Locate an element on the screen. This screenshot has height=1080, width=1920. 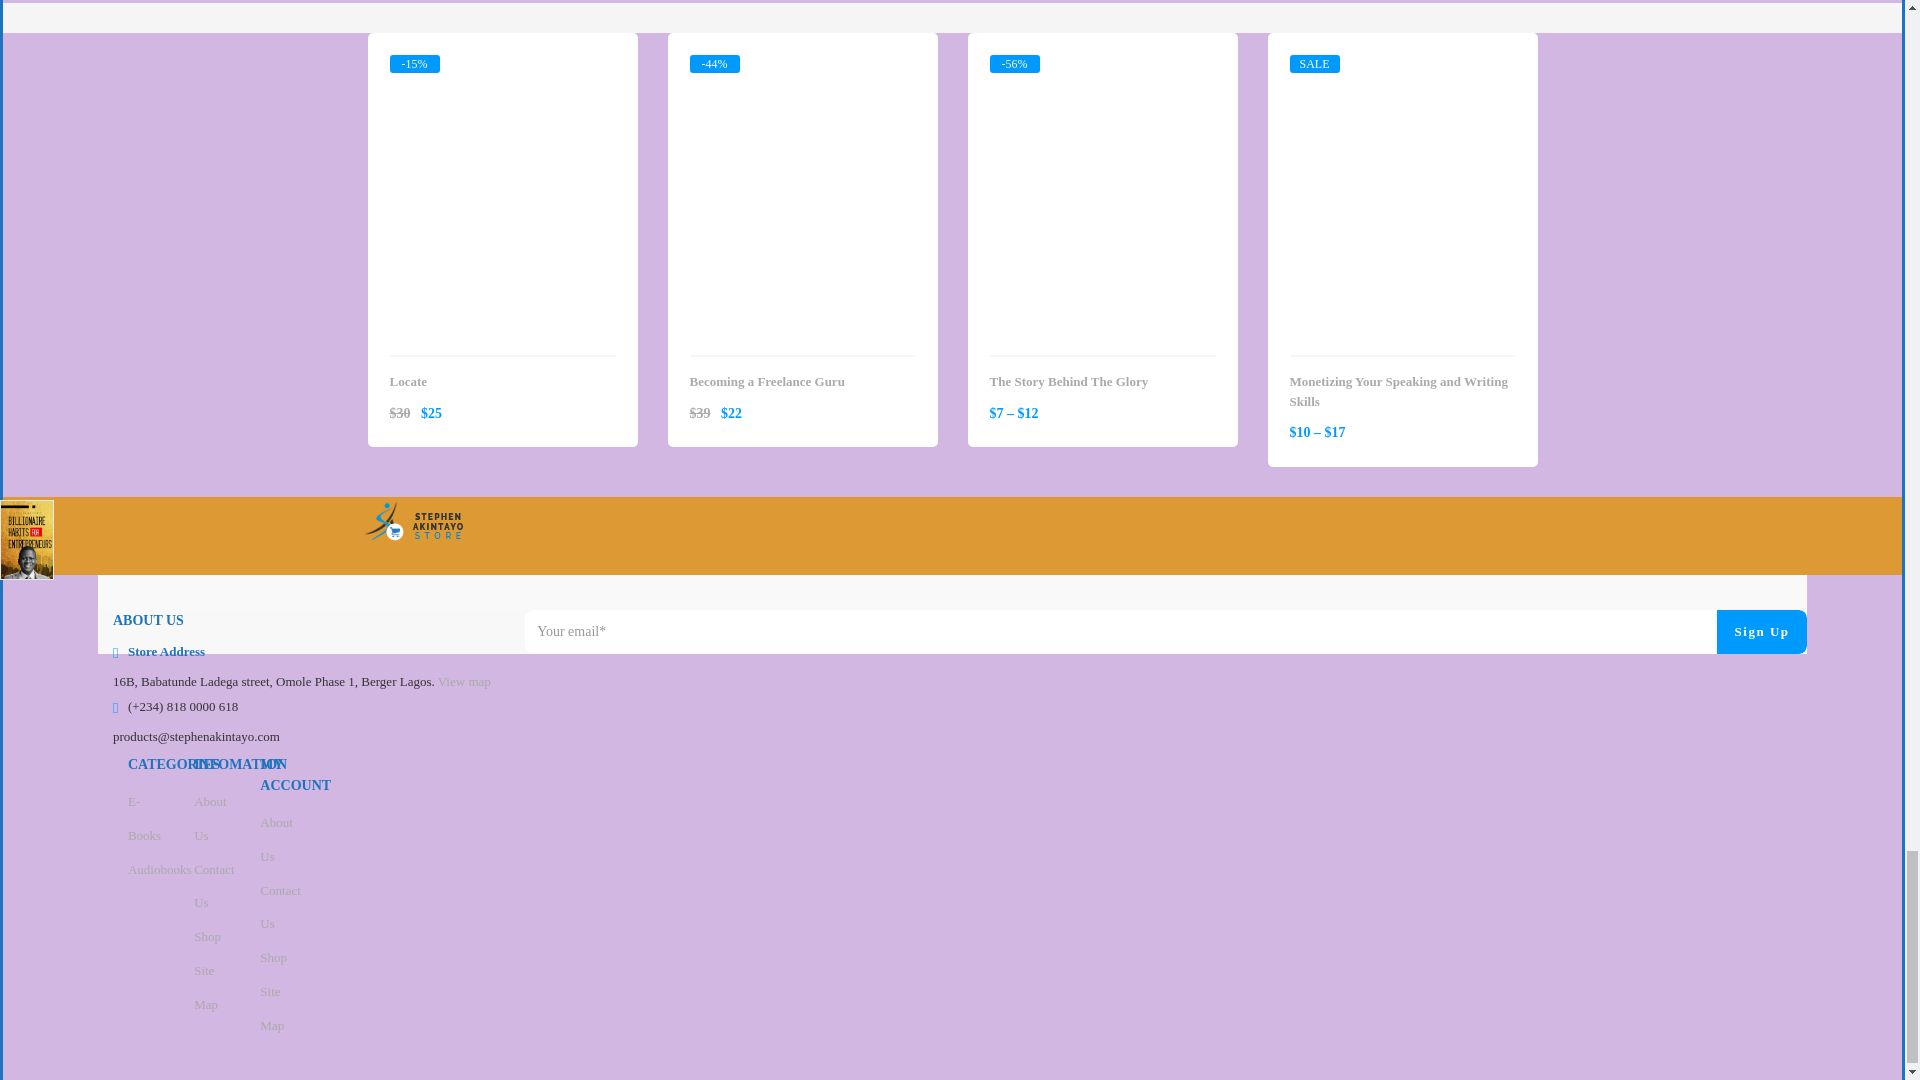
Becoming a Freelance Guru is located at coordinates (802, 73).